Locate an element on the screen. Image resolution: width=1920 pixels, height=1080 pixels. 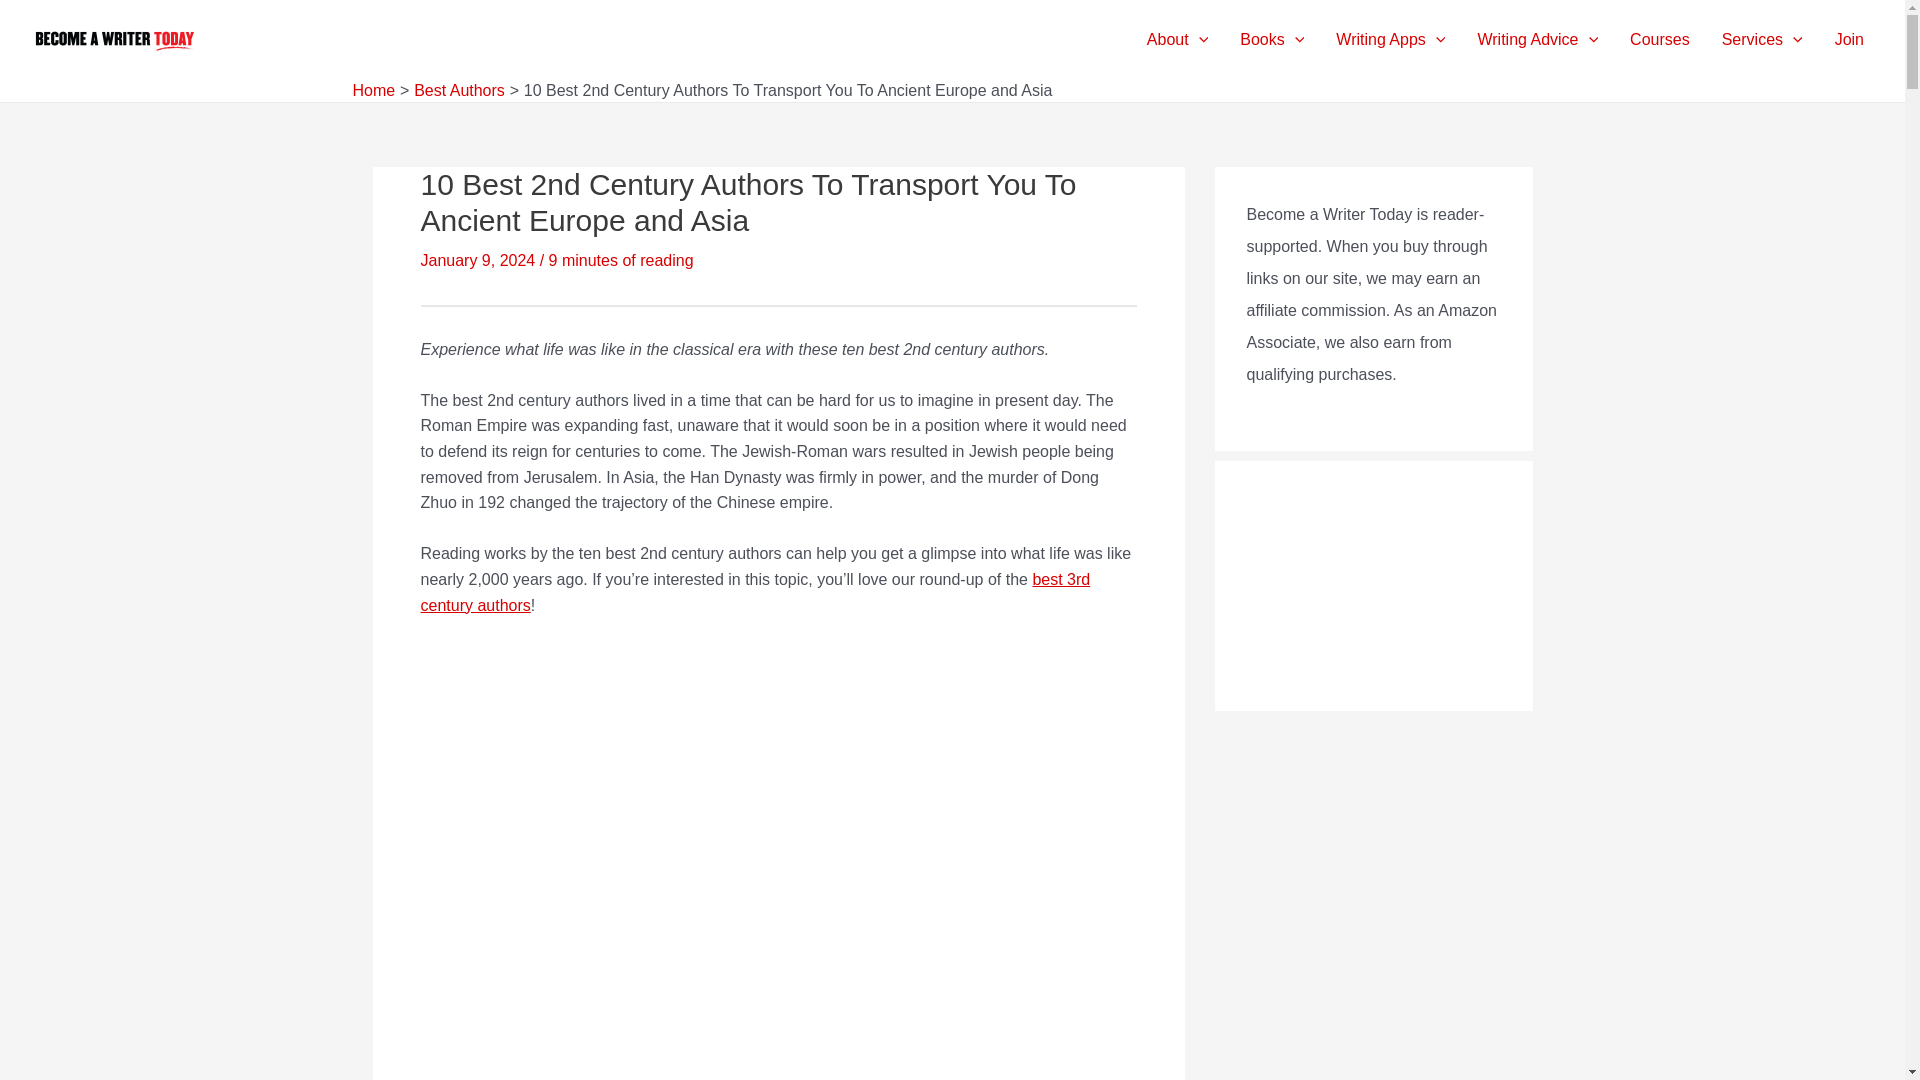
Home is located at coordinates (373, 90).